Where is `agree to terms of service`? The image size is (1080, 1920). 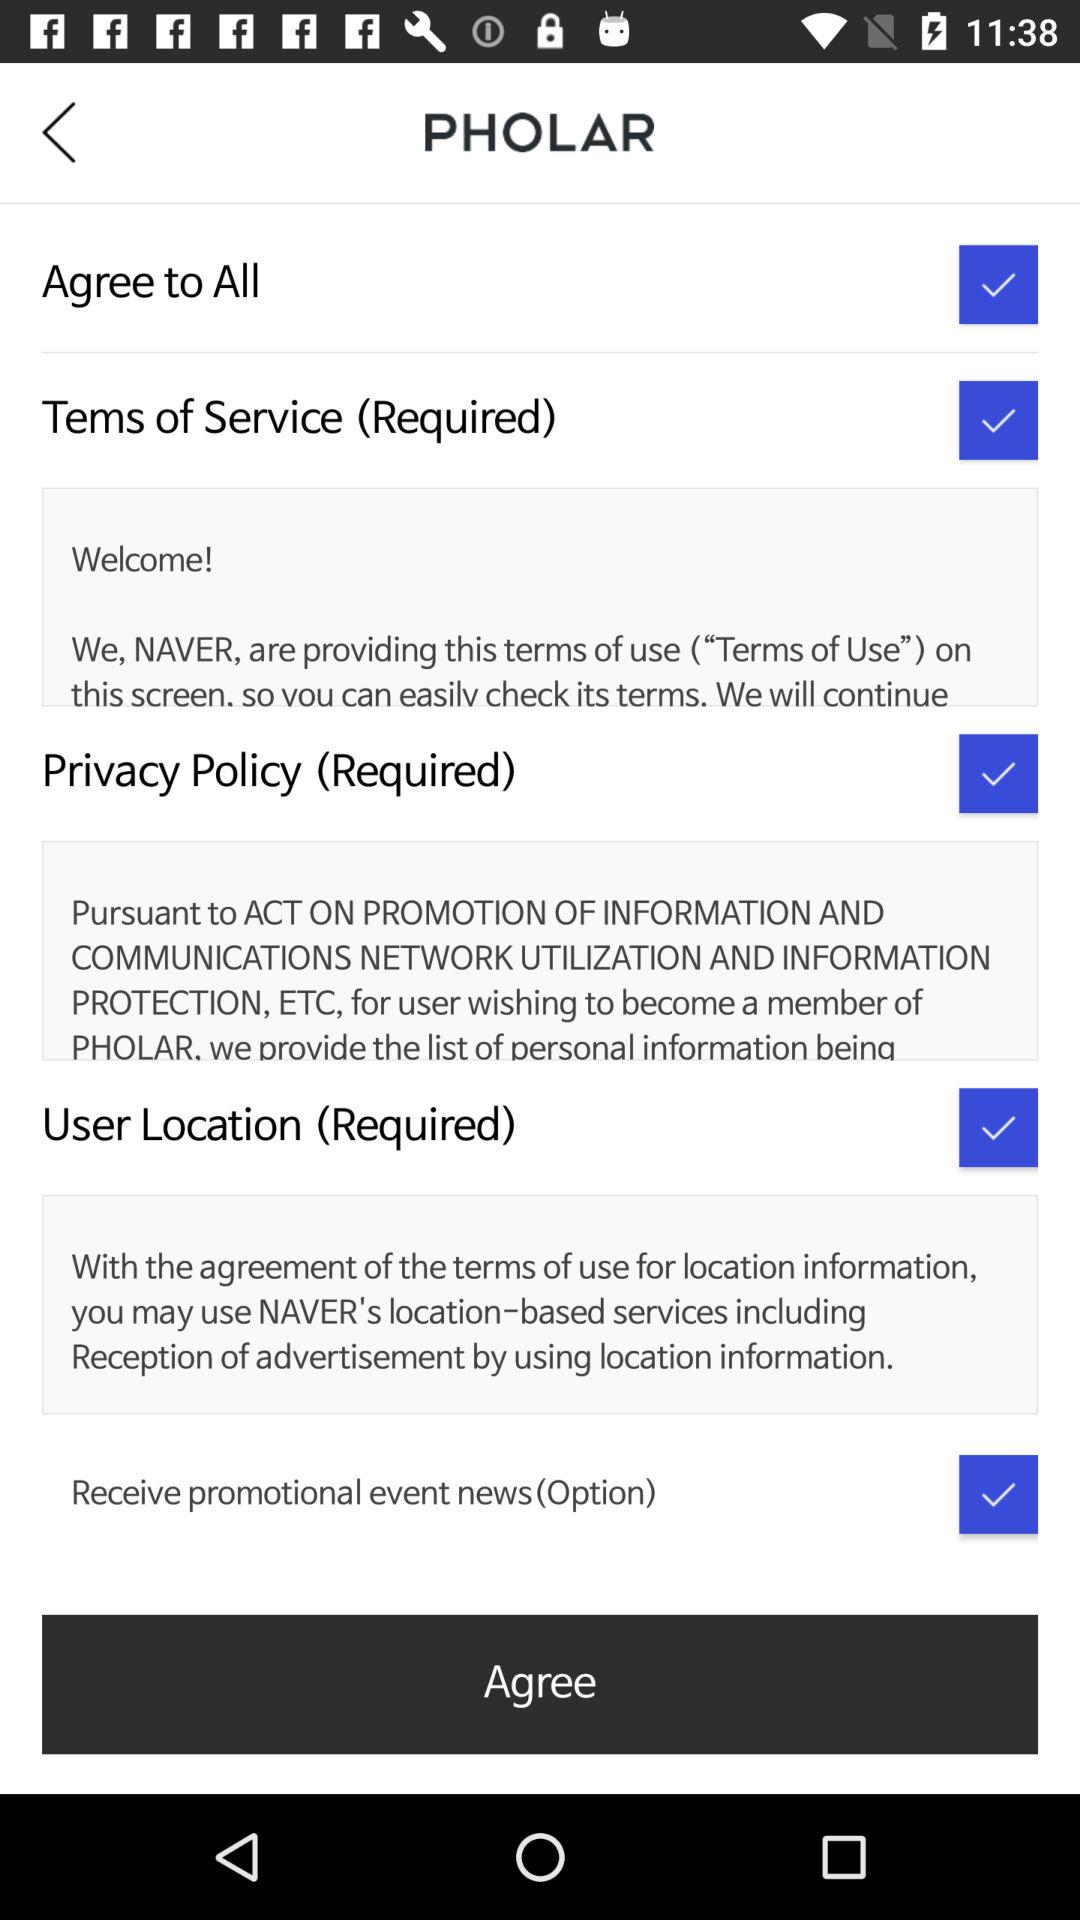 agree to terms of service is located at coordinates (998, 420).